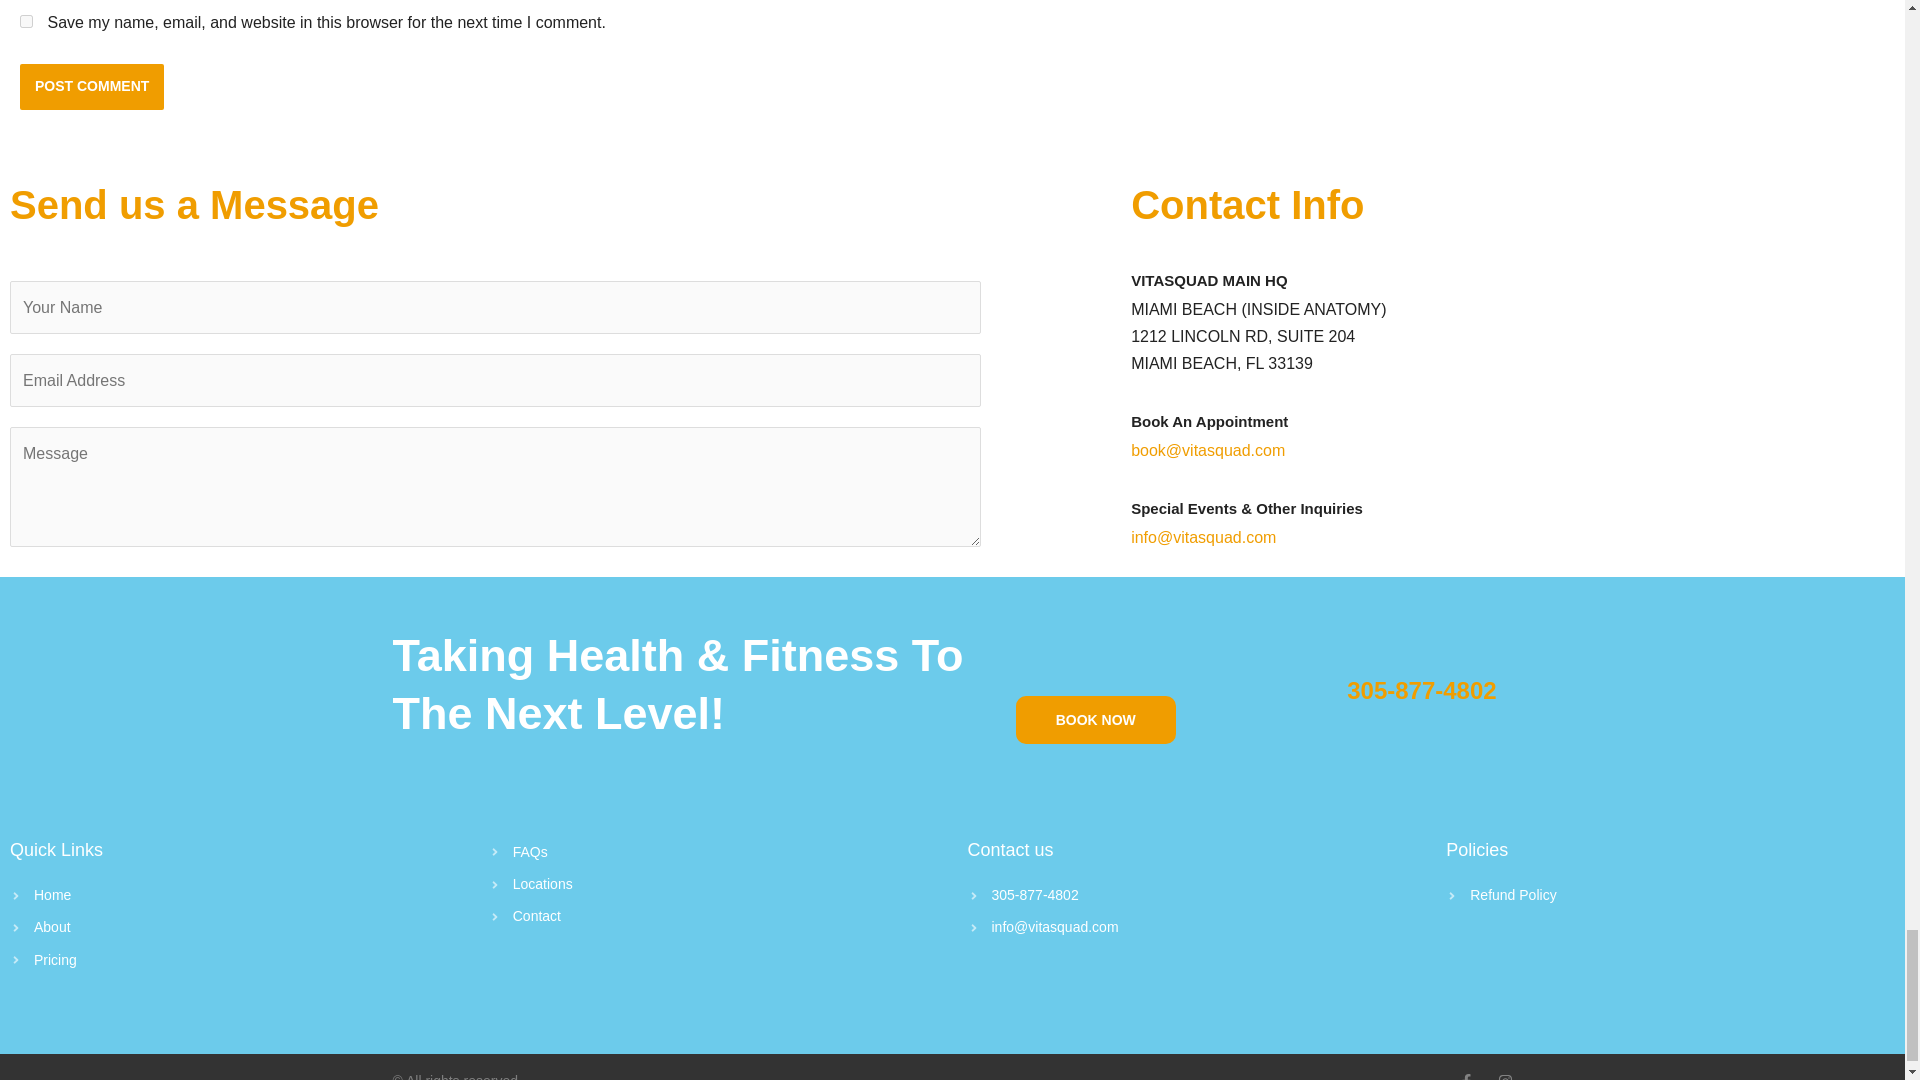 The width and height of the screenshot is (1920, 1080). I want to click on yes, so click(26, 22).